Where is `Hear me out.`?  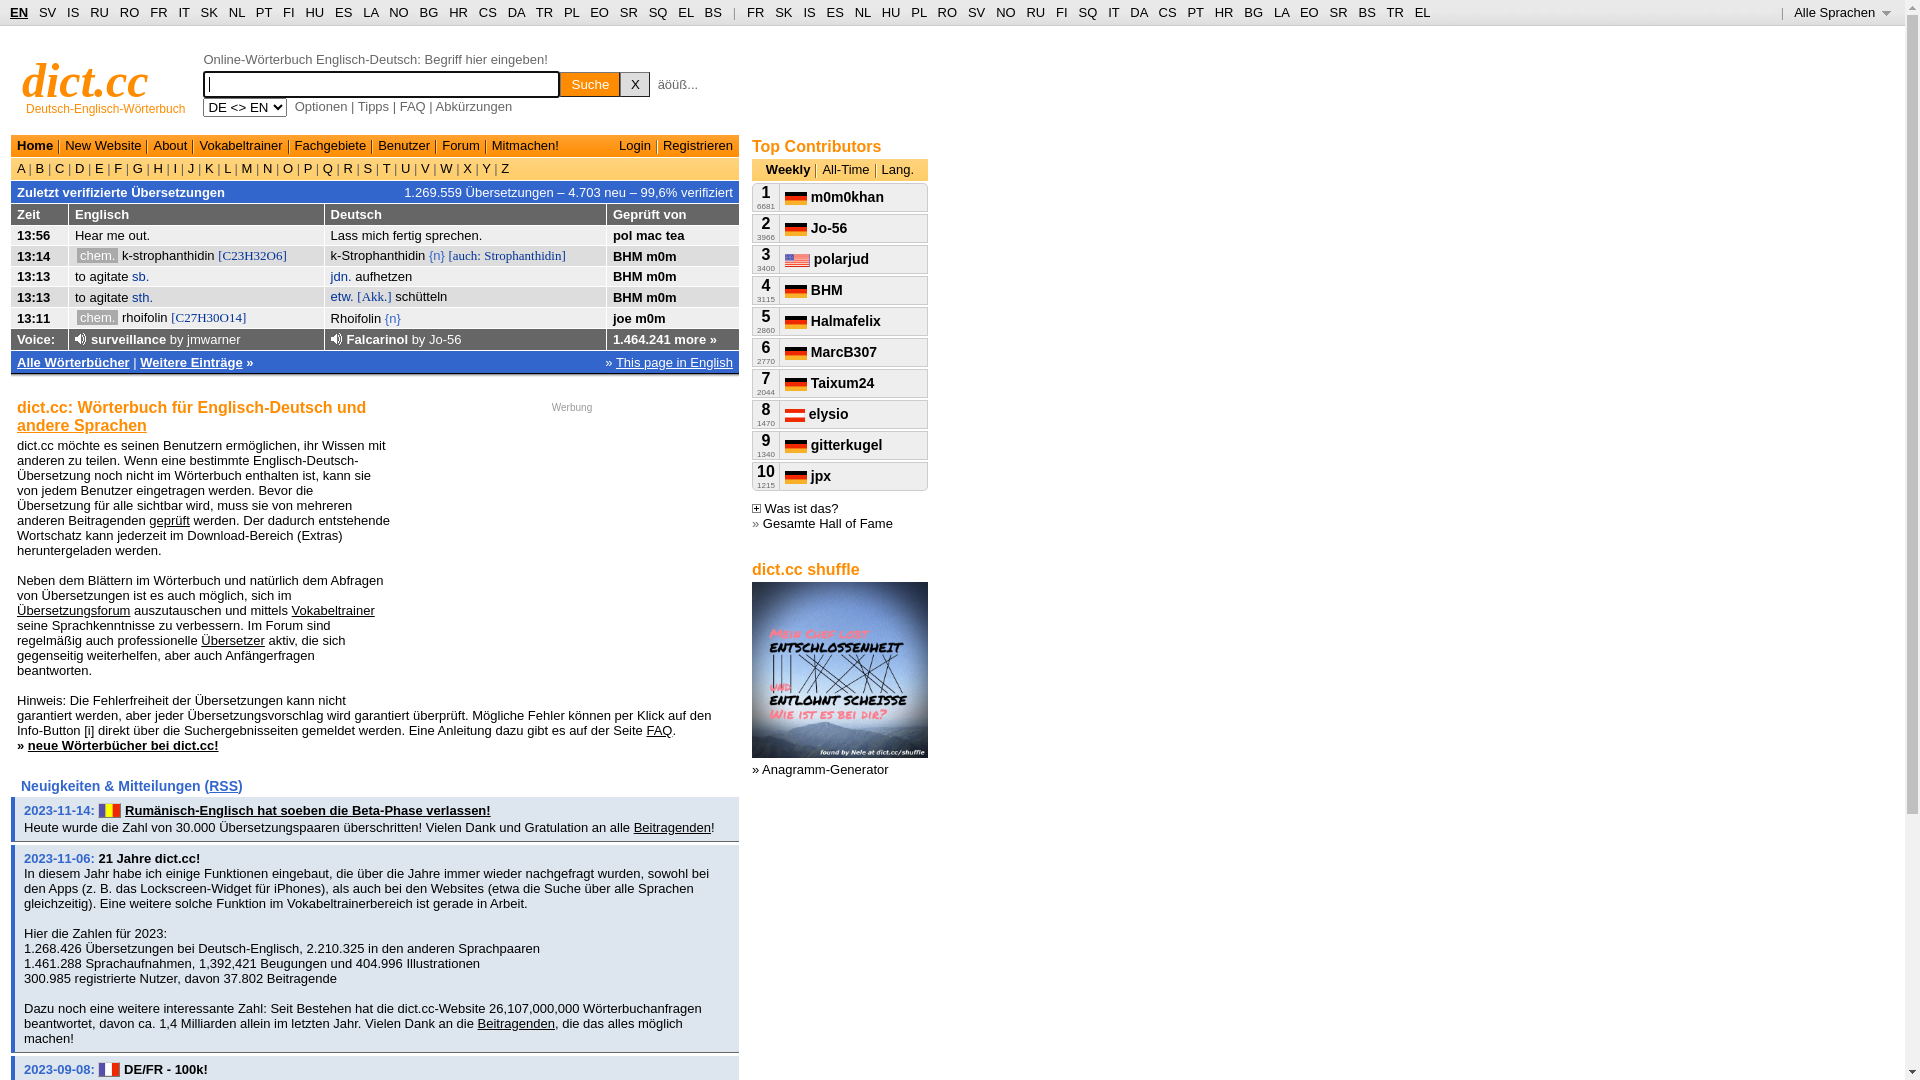
Hear me out. is located at coordinates (112, 236).